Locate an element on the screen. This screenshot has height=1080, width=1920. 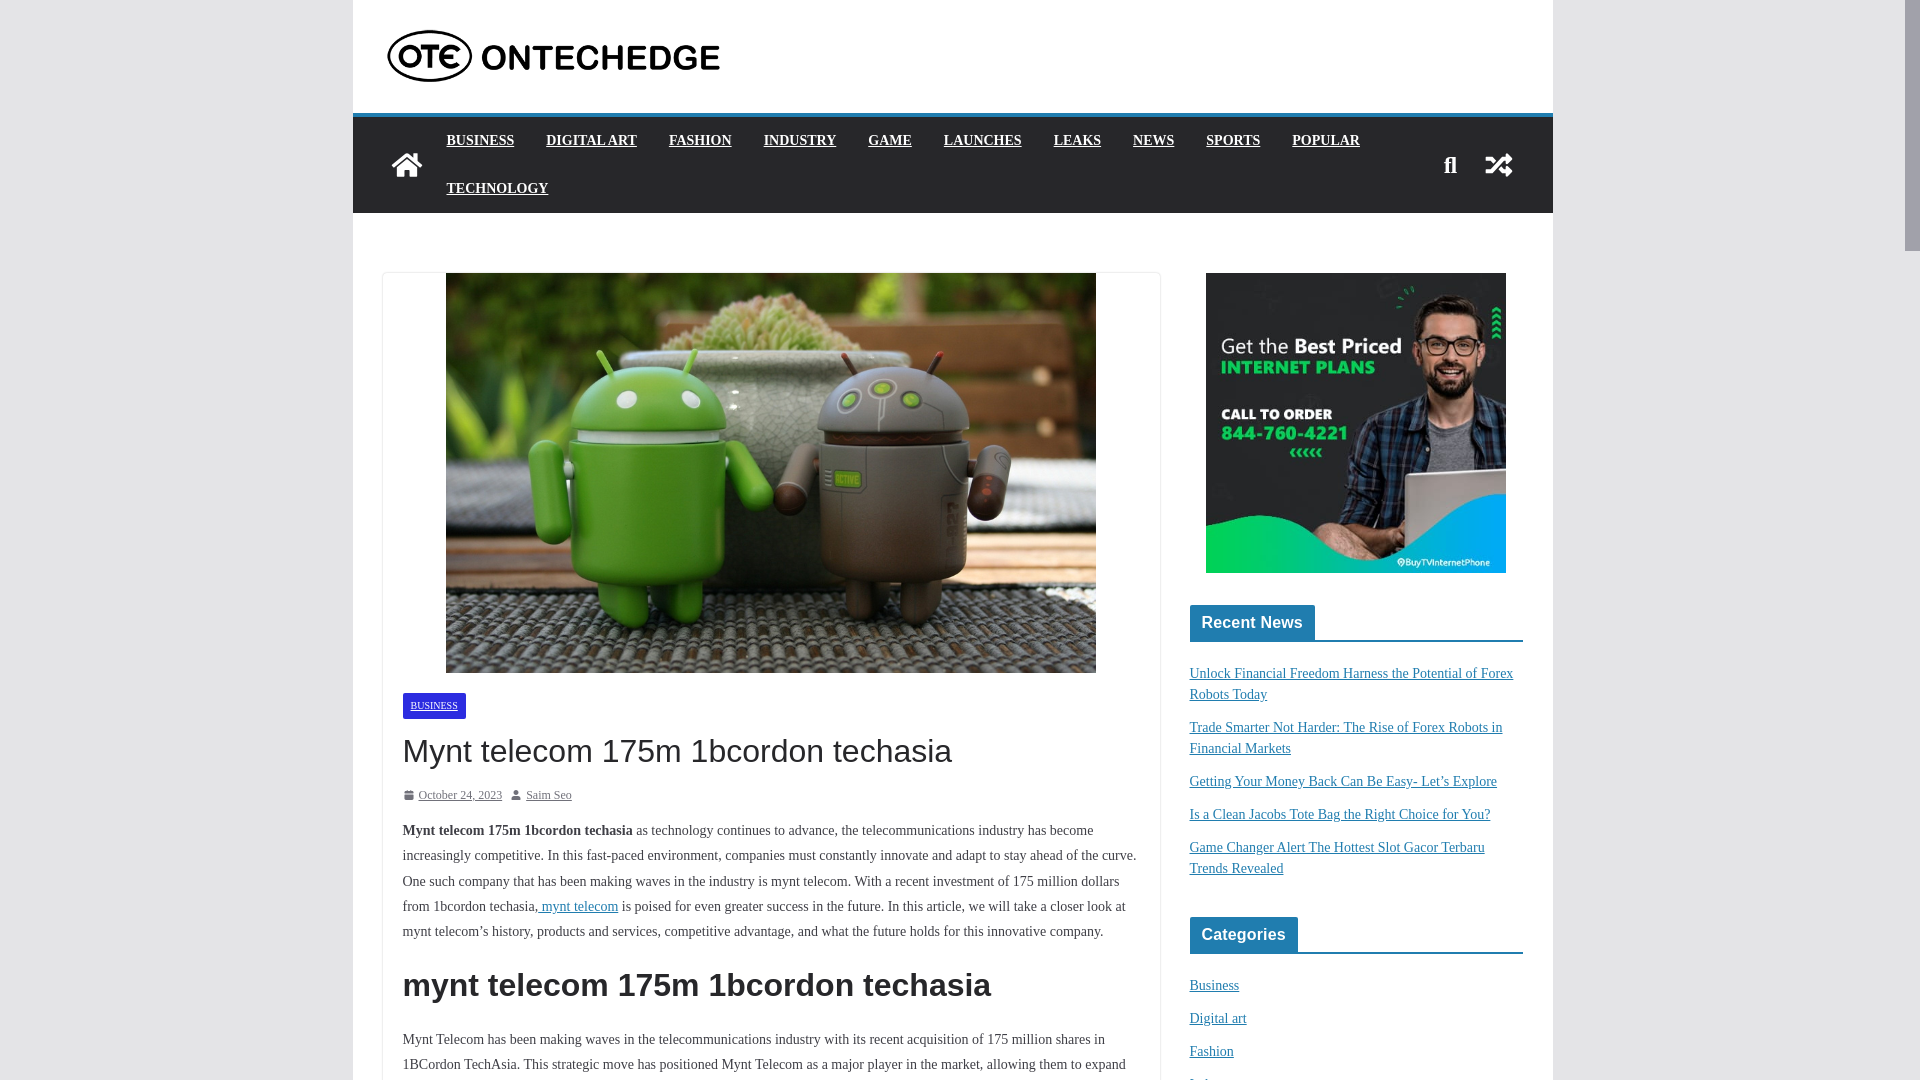
BUSINESS is located at coordinates (480, 141).